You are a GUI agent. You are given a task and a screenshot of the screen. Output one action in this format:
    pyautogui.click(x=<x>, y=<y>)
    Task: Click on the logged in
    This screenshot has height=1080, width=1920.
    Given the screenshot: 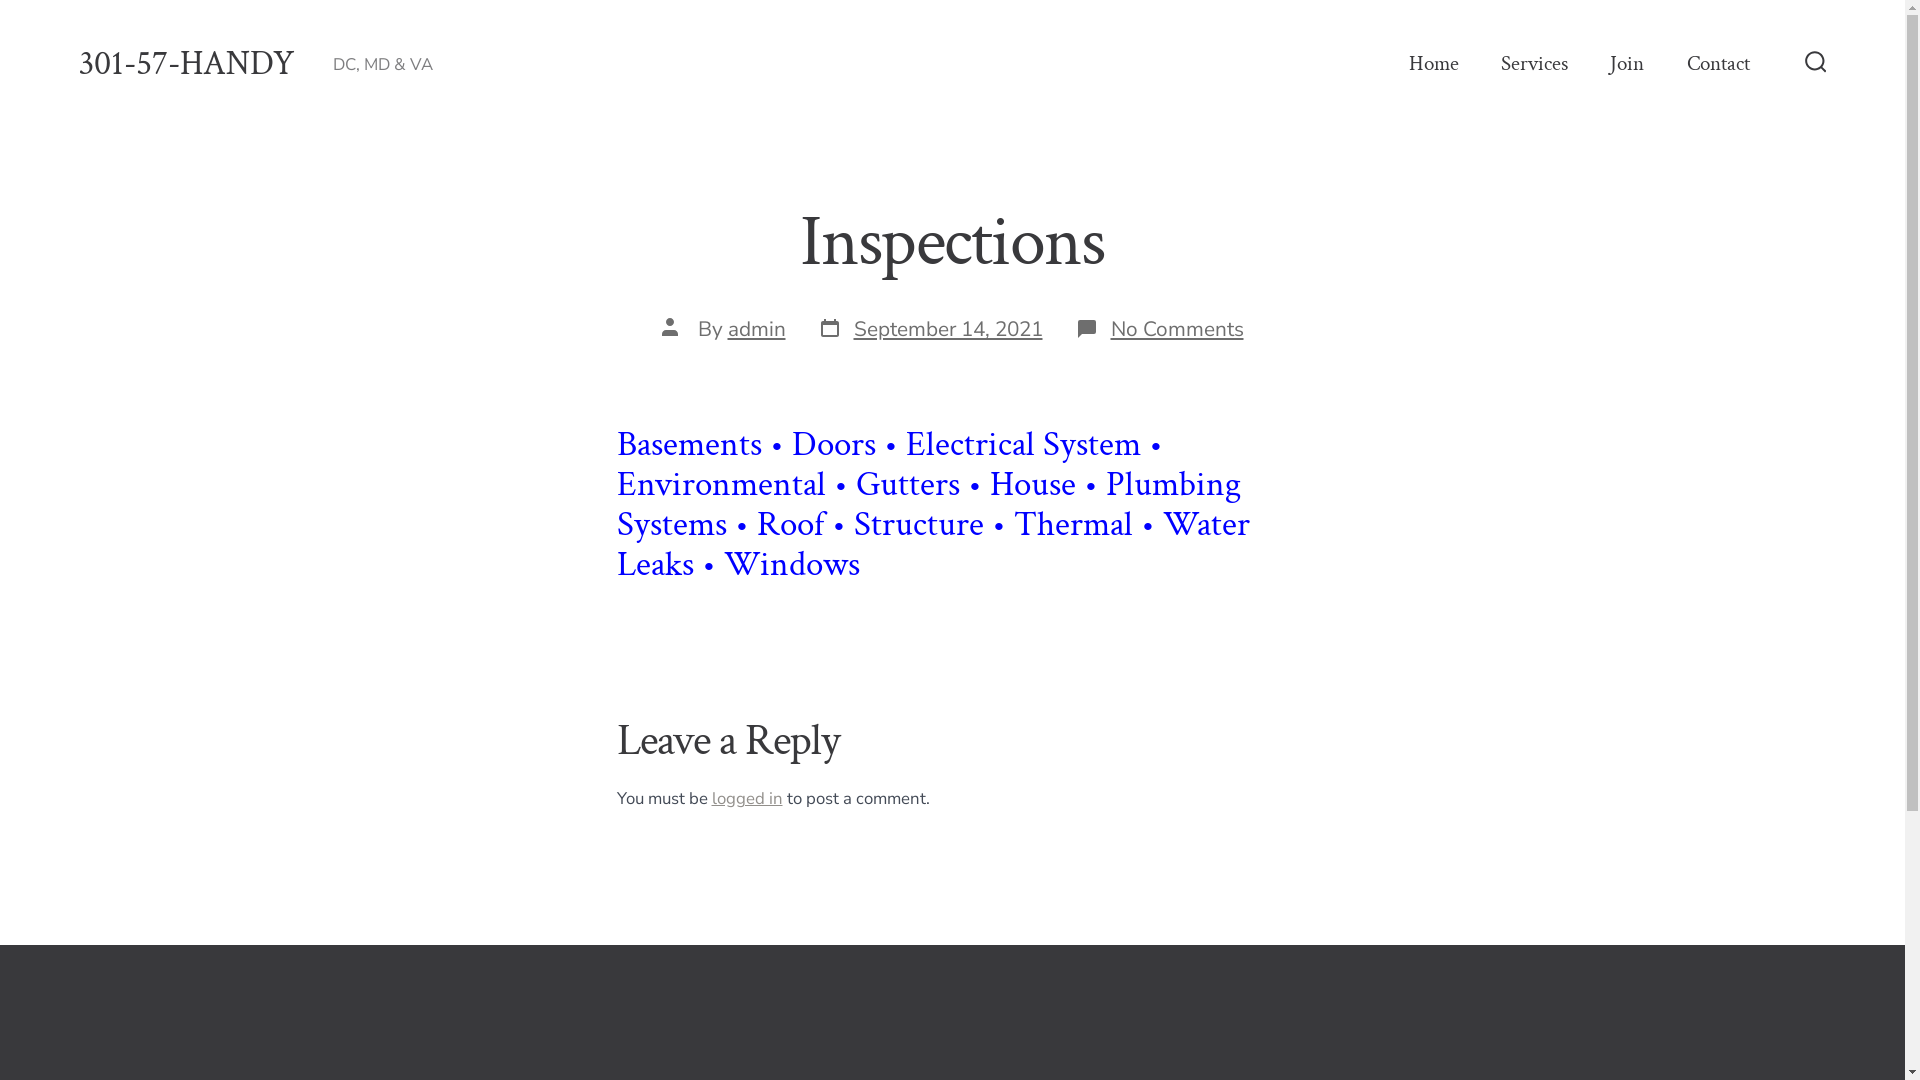 What is the action you would take?
    pyautogui.click(x=748, y=798)
    